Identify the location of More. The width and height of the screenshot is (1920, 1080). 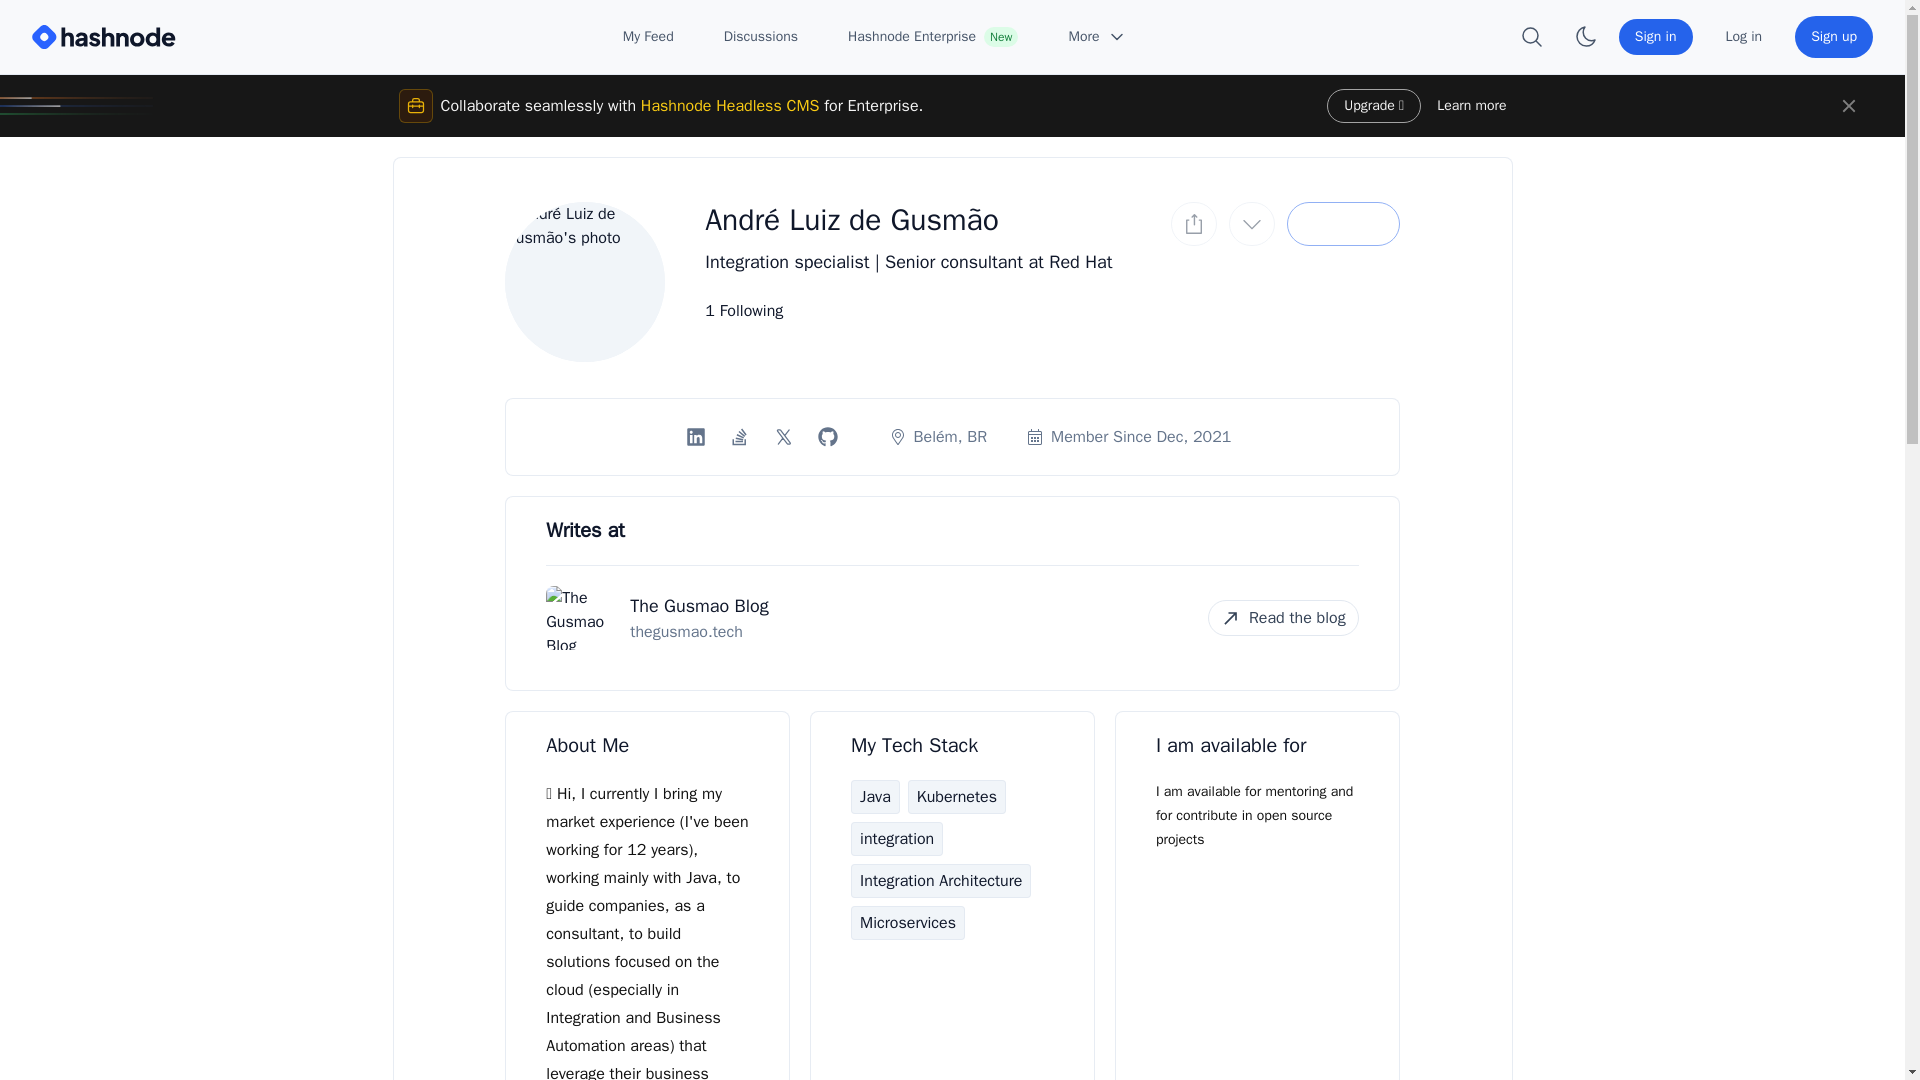
(1097, 37).